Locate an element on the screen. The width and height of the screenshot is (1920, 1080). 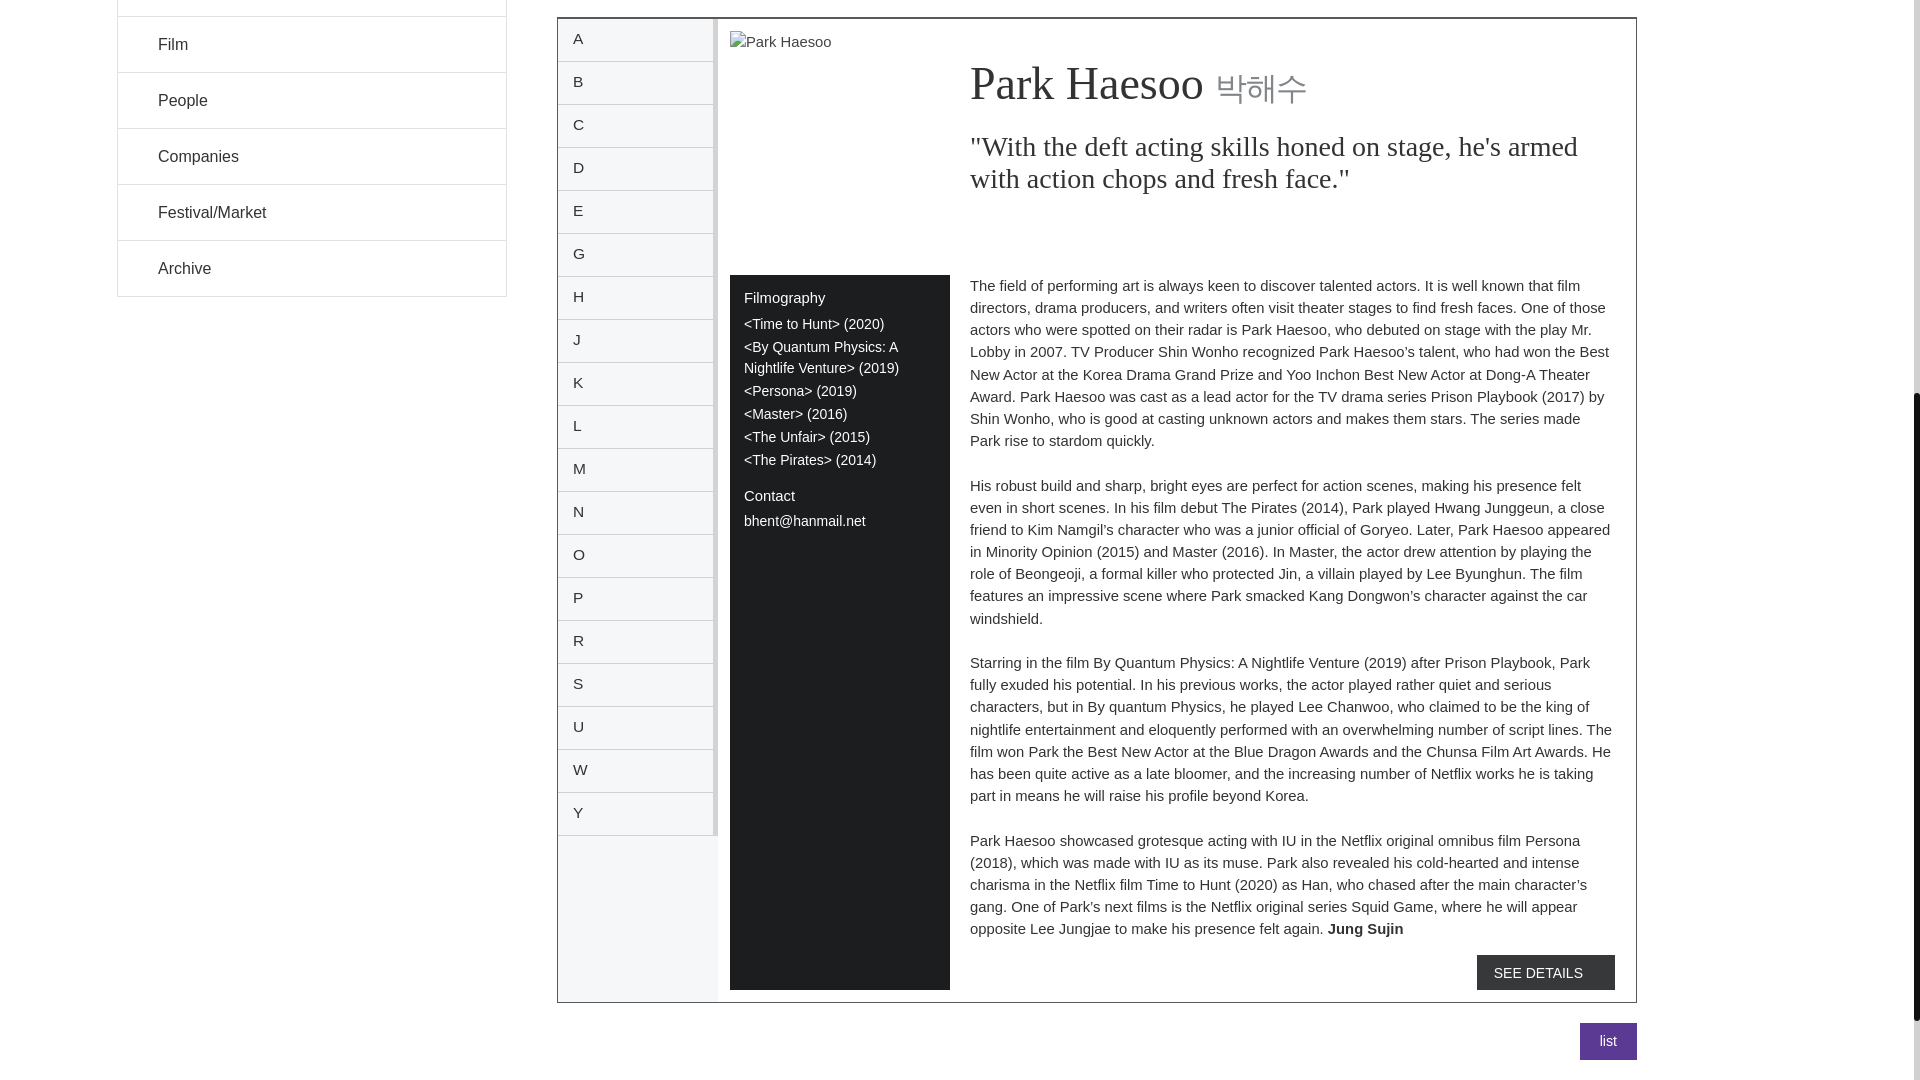
list is located at coordinates (1608, 1040).